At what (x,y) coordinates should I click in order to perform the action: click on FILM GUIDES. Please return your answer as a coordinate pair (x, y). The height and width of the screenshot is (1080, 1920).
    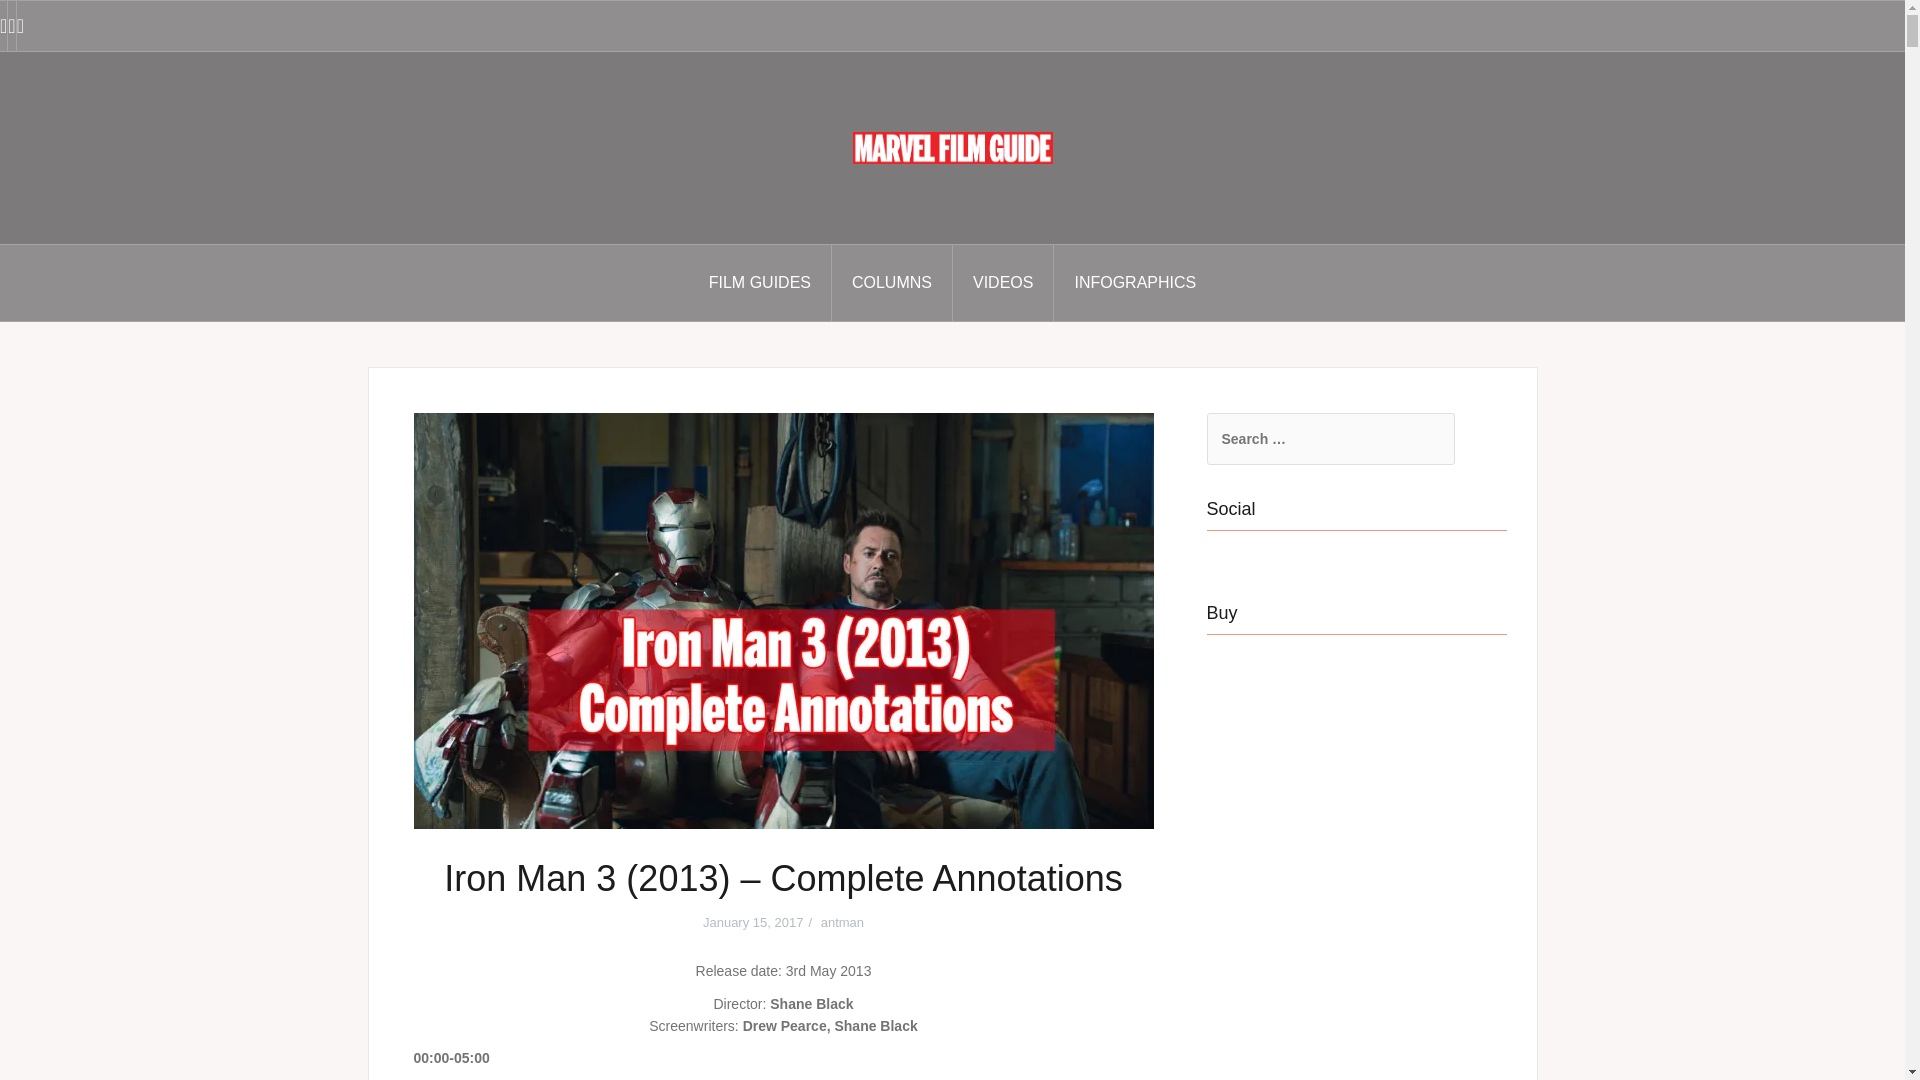
    Looking at the image, I should click on (760, 282).